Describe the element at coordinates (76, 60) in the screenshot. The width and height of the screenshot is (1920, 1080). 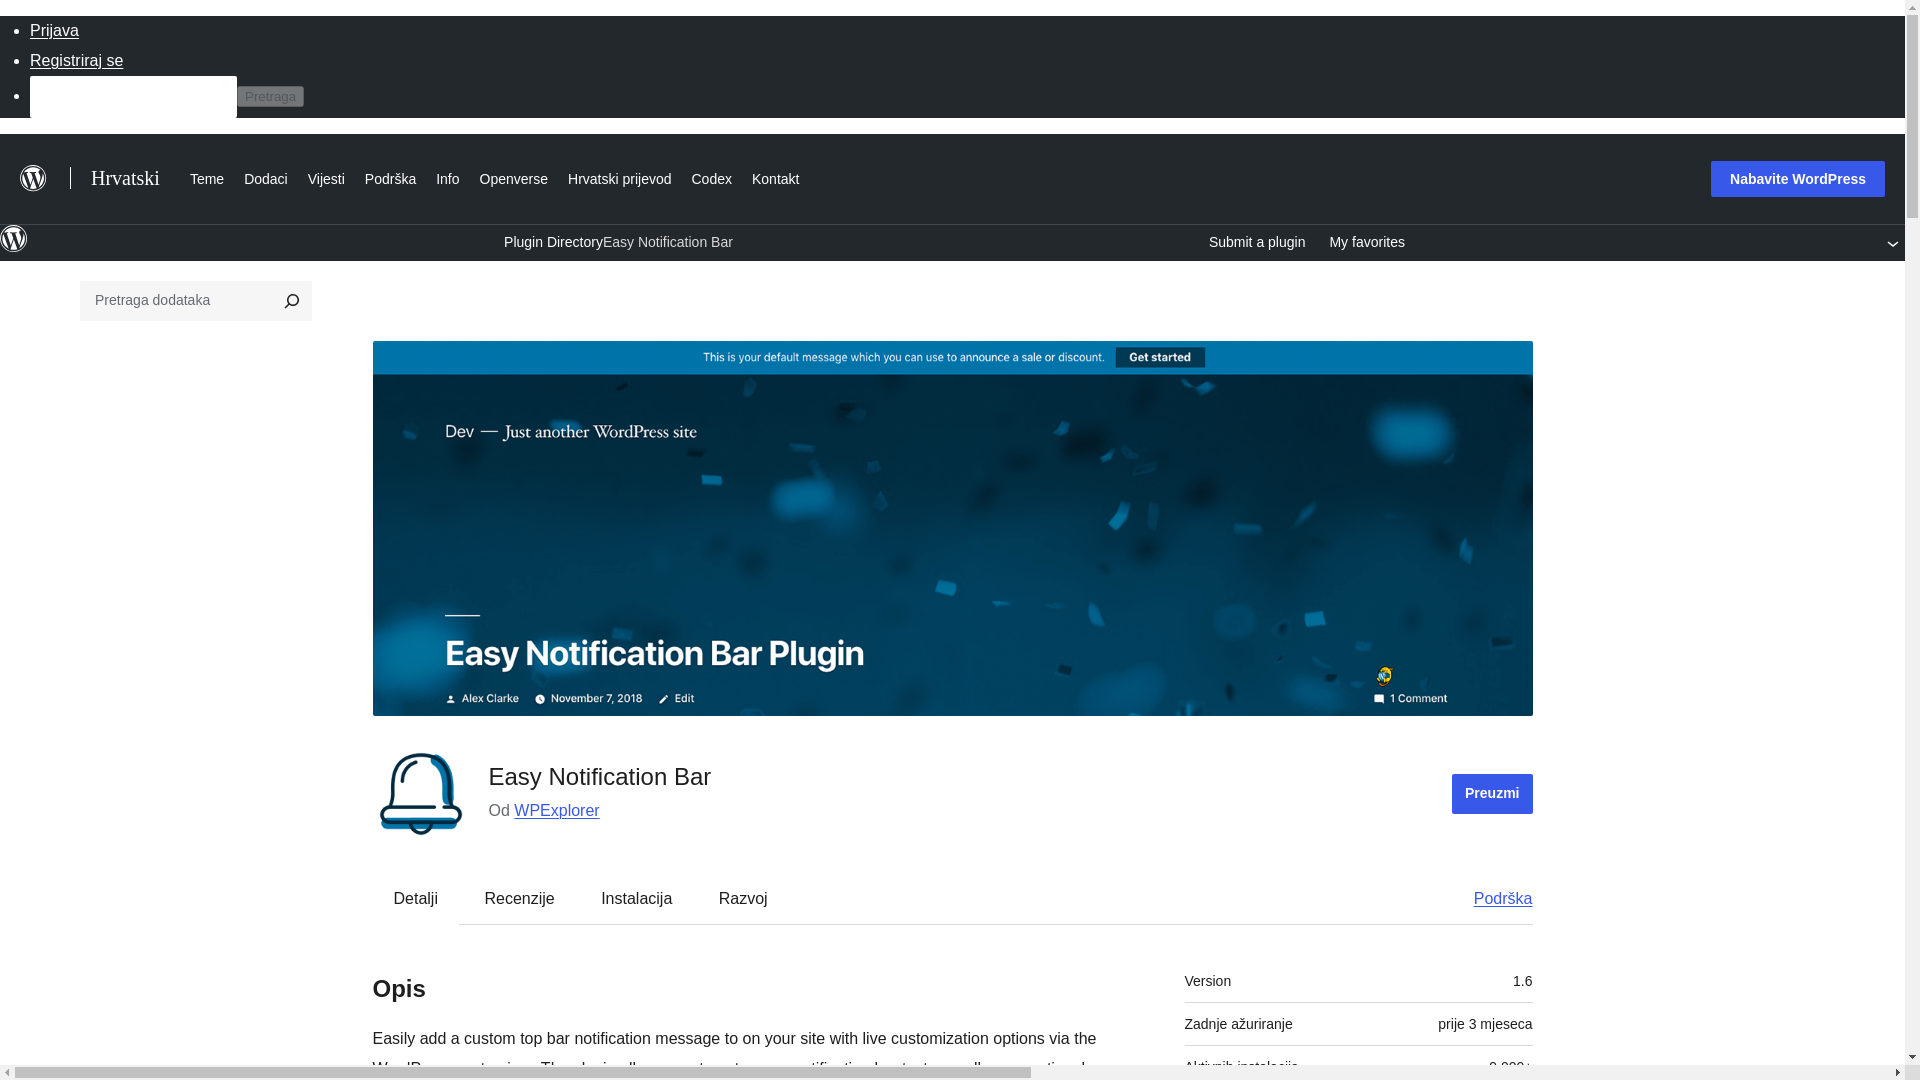
I see `Registriraj se` at that location.